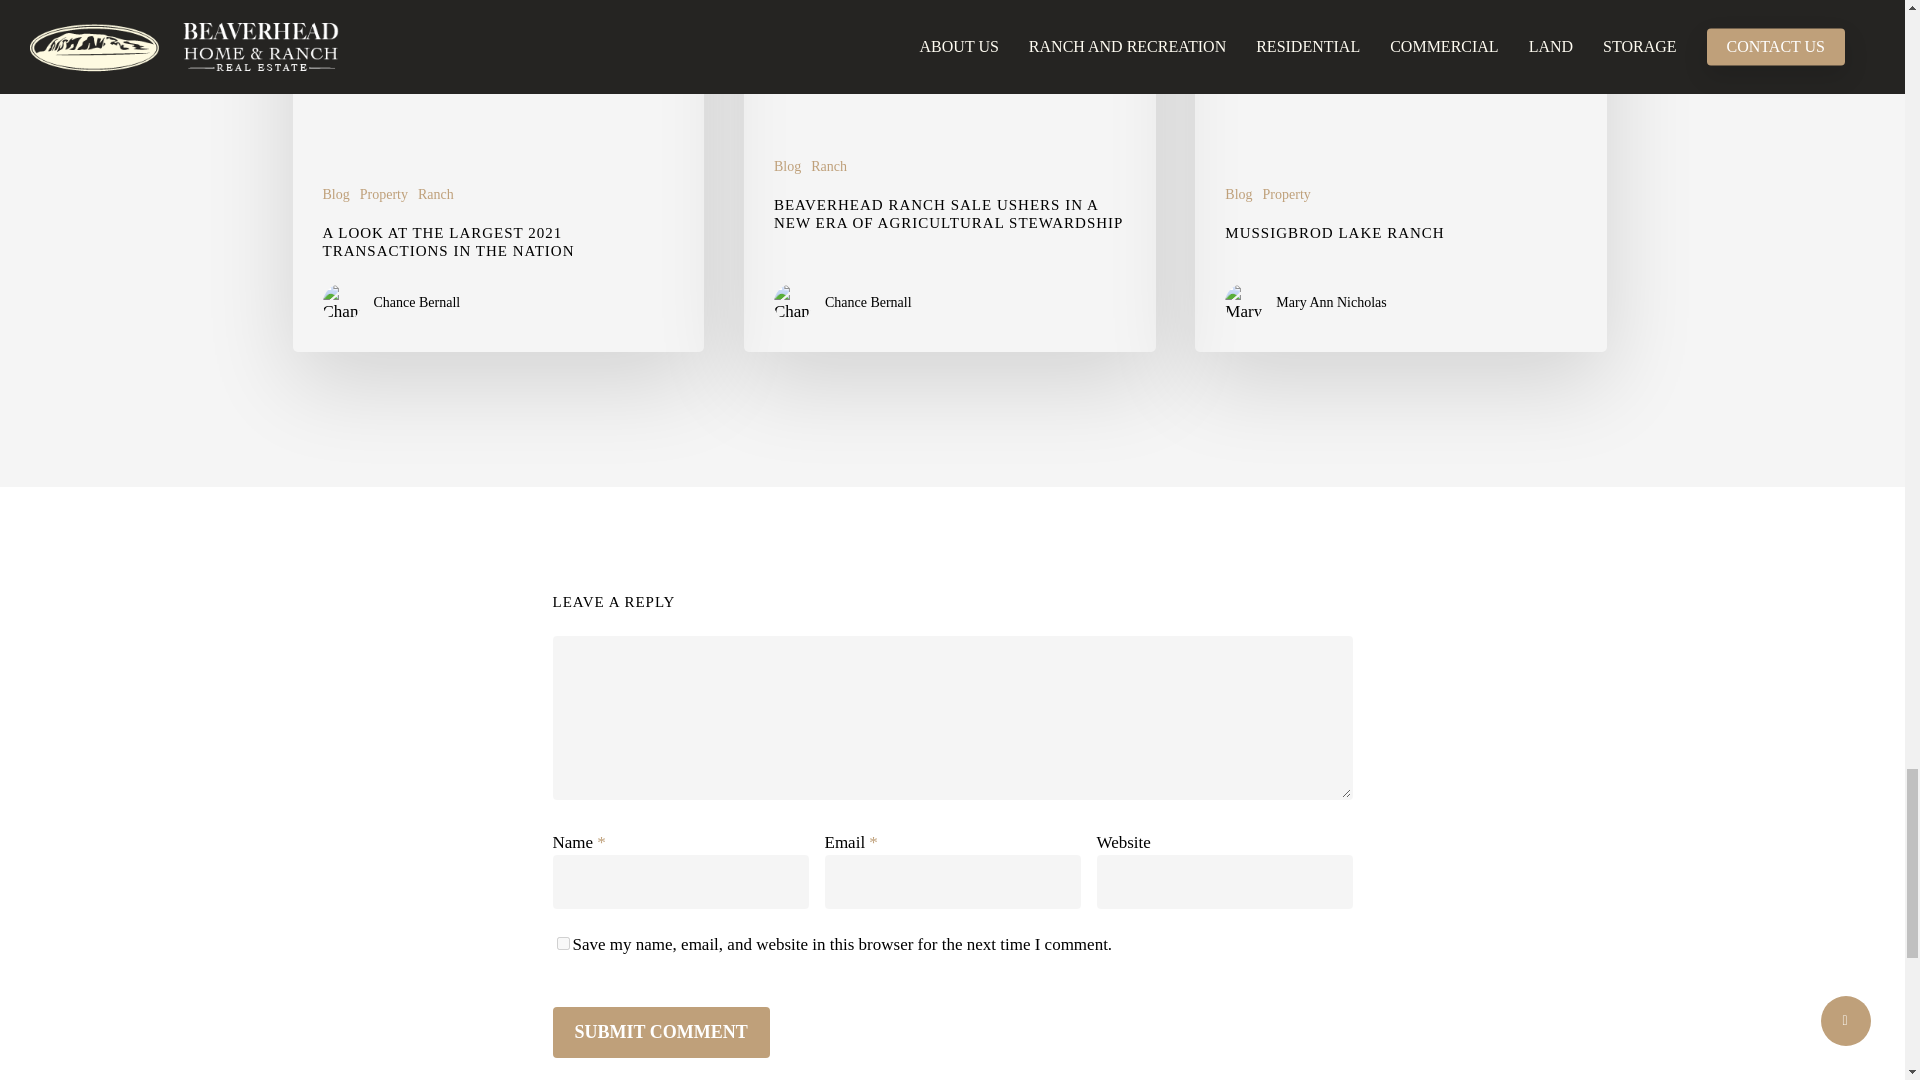 This screenshot has width=1920, height=1080. What do you see at coordinates (828, 166) in the screenshot?
I see `Ranch` at bounding box center [828, 166].